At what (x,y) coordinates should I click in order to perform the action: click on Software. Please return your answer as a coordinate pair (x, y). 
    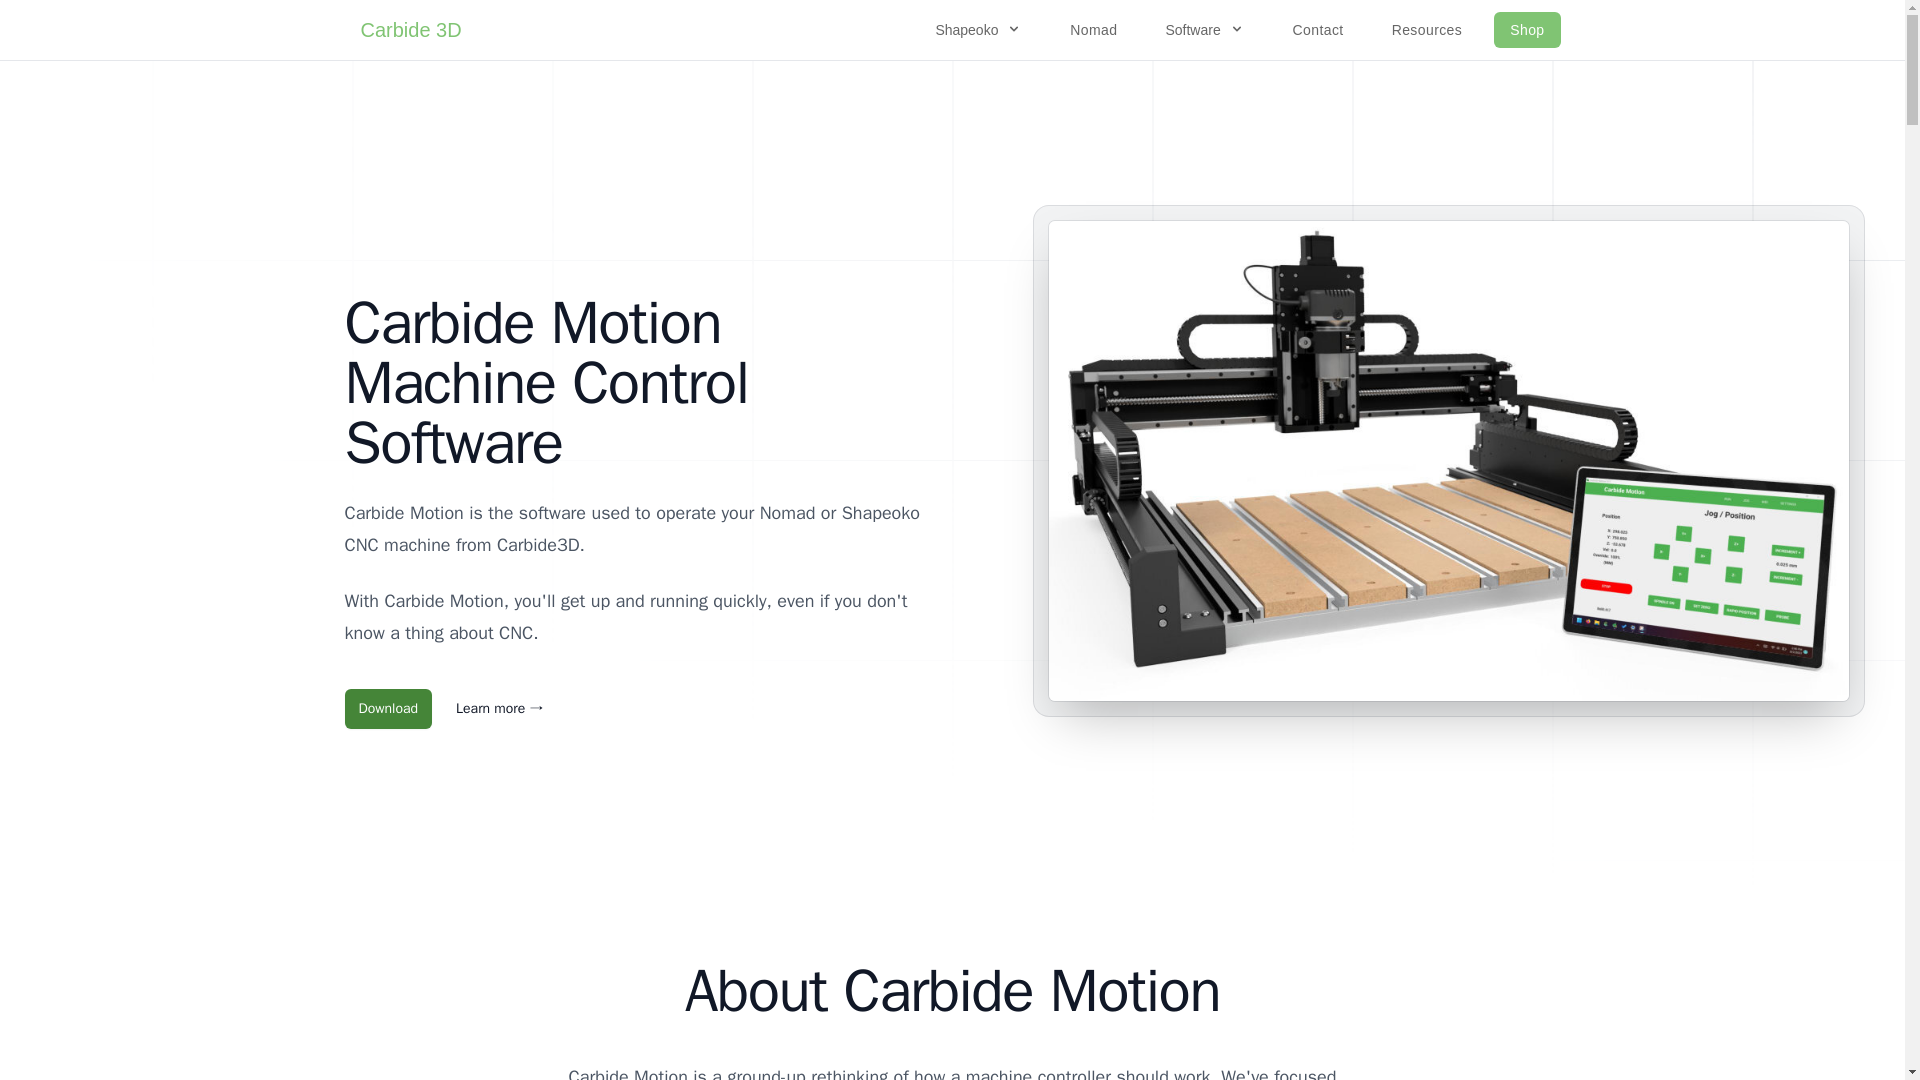
    Looking at the image, I should click on (1204, 29).